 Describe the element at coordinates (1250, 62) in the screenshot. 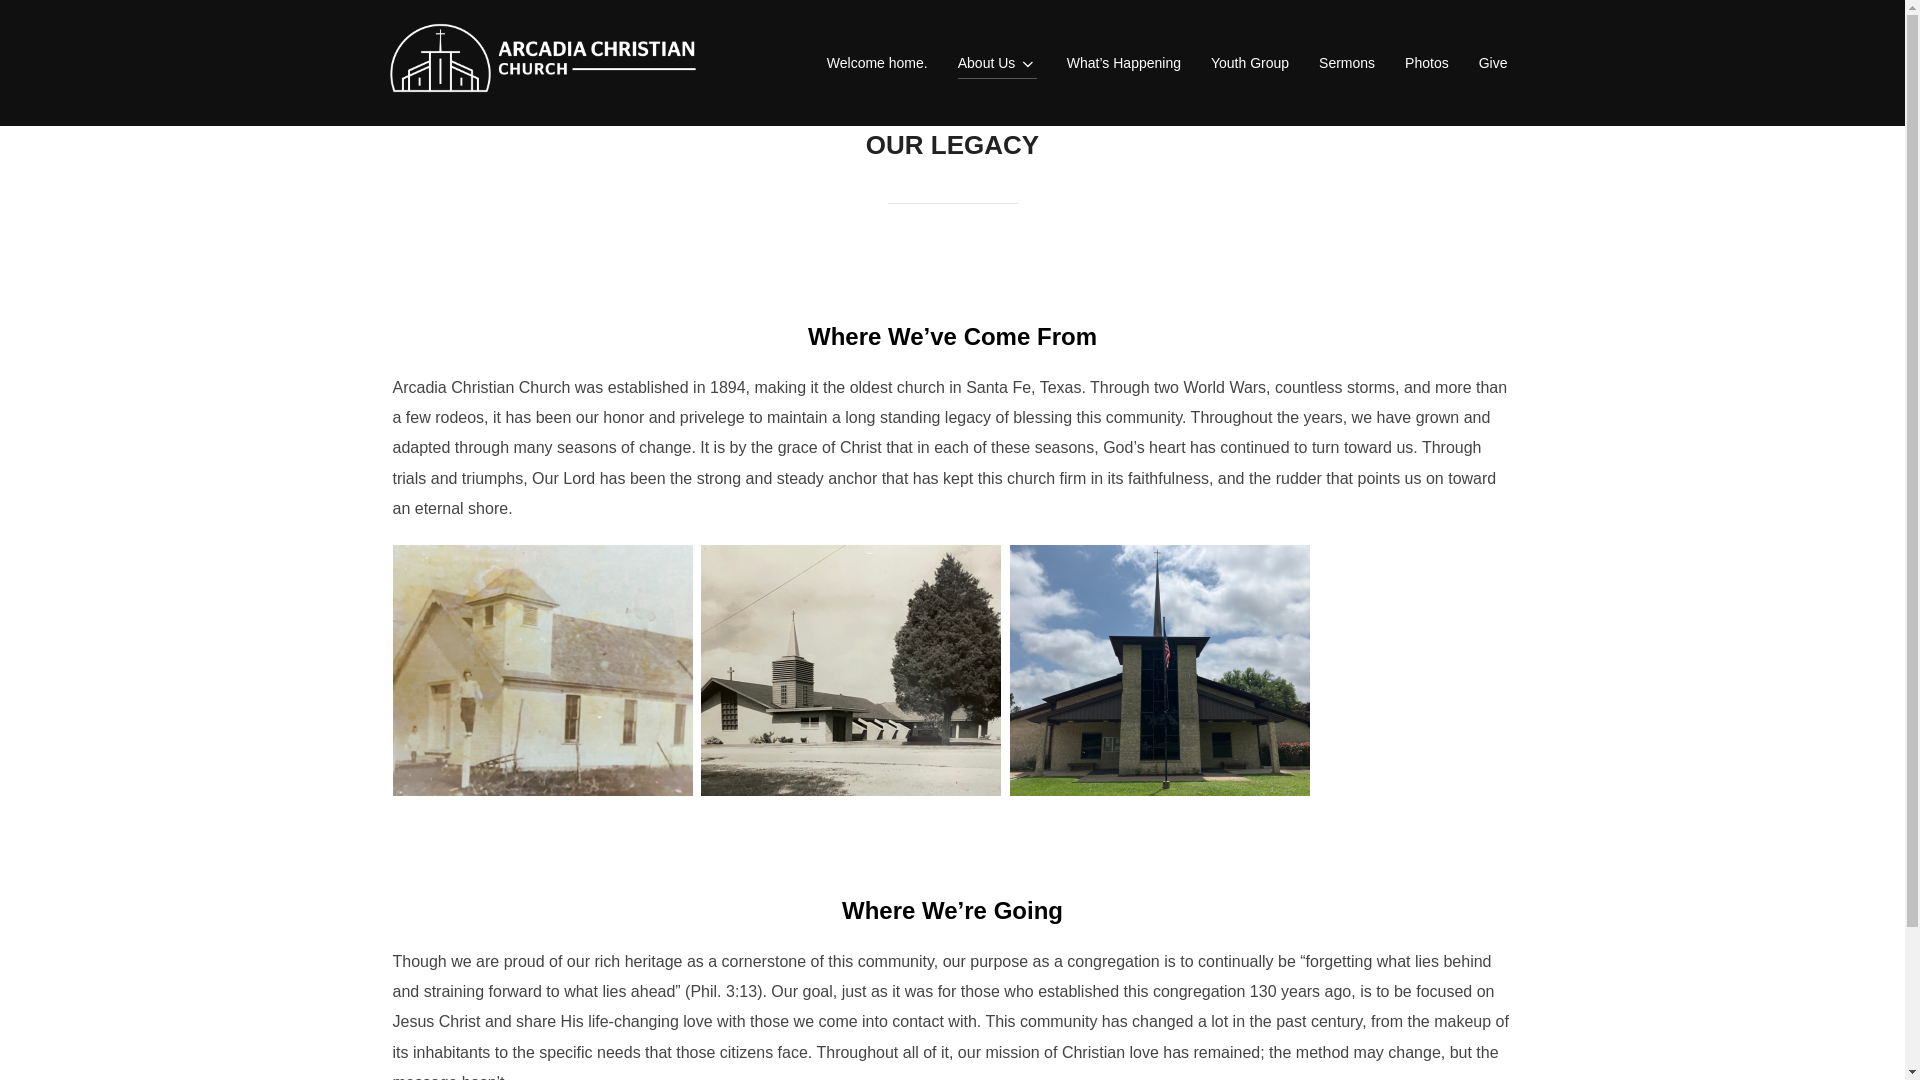

I see `Youth Group` at that location.